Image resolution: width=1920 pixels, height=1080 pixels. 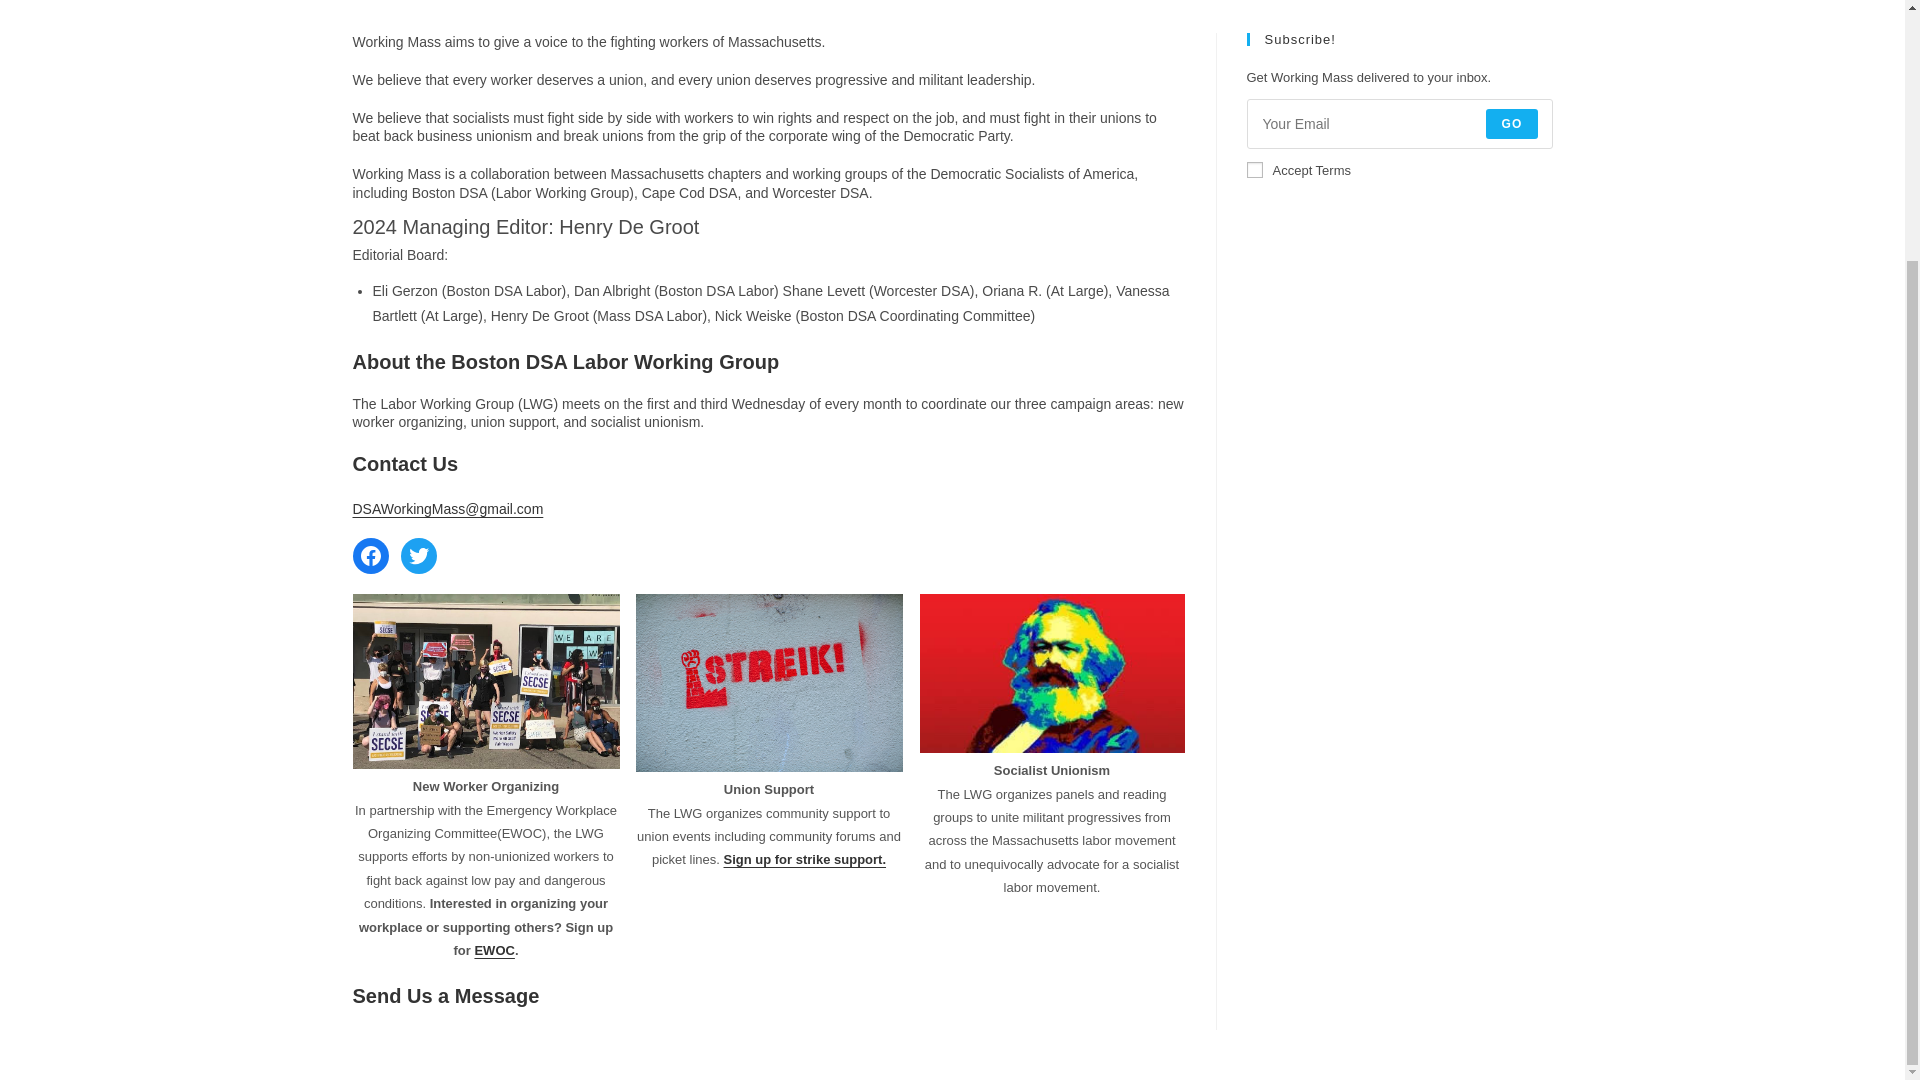 I want to click on EWOC, so click(x=494, y=950).